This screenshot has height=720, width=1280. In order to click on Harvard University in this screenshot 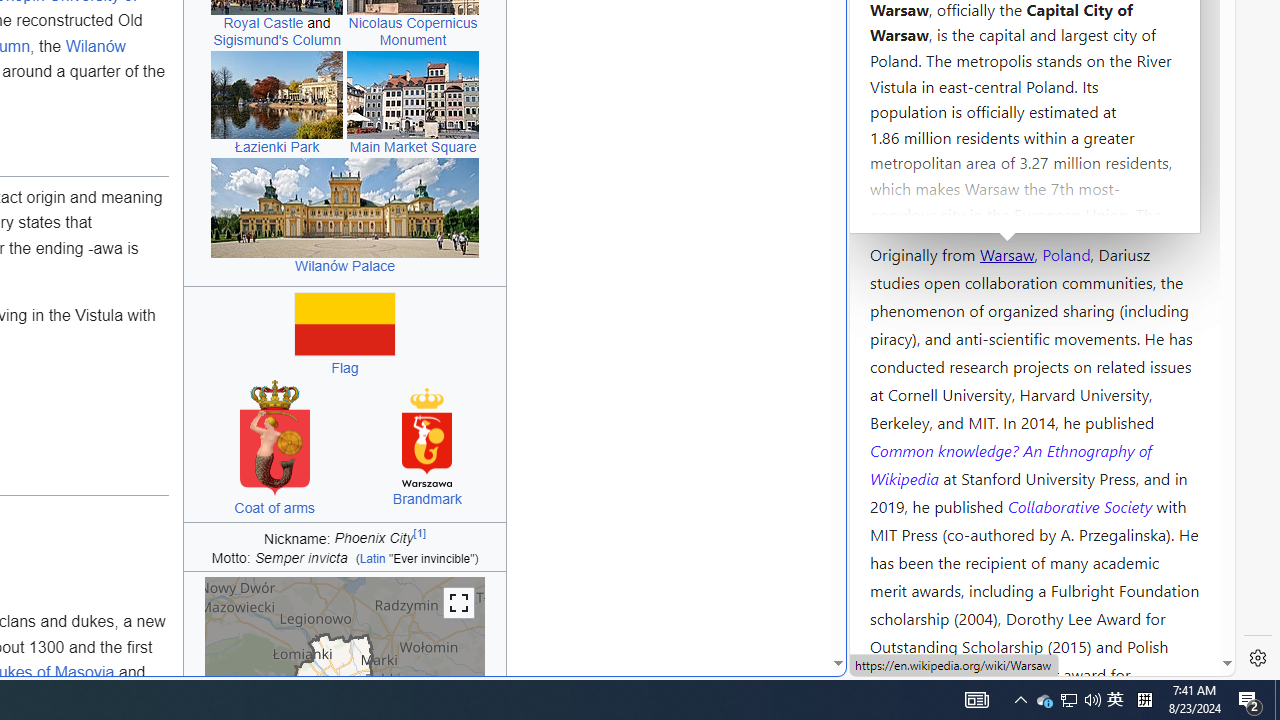, I will do `click(934, 206)`.